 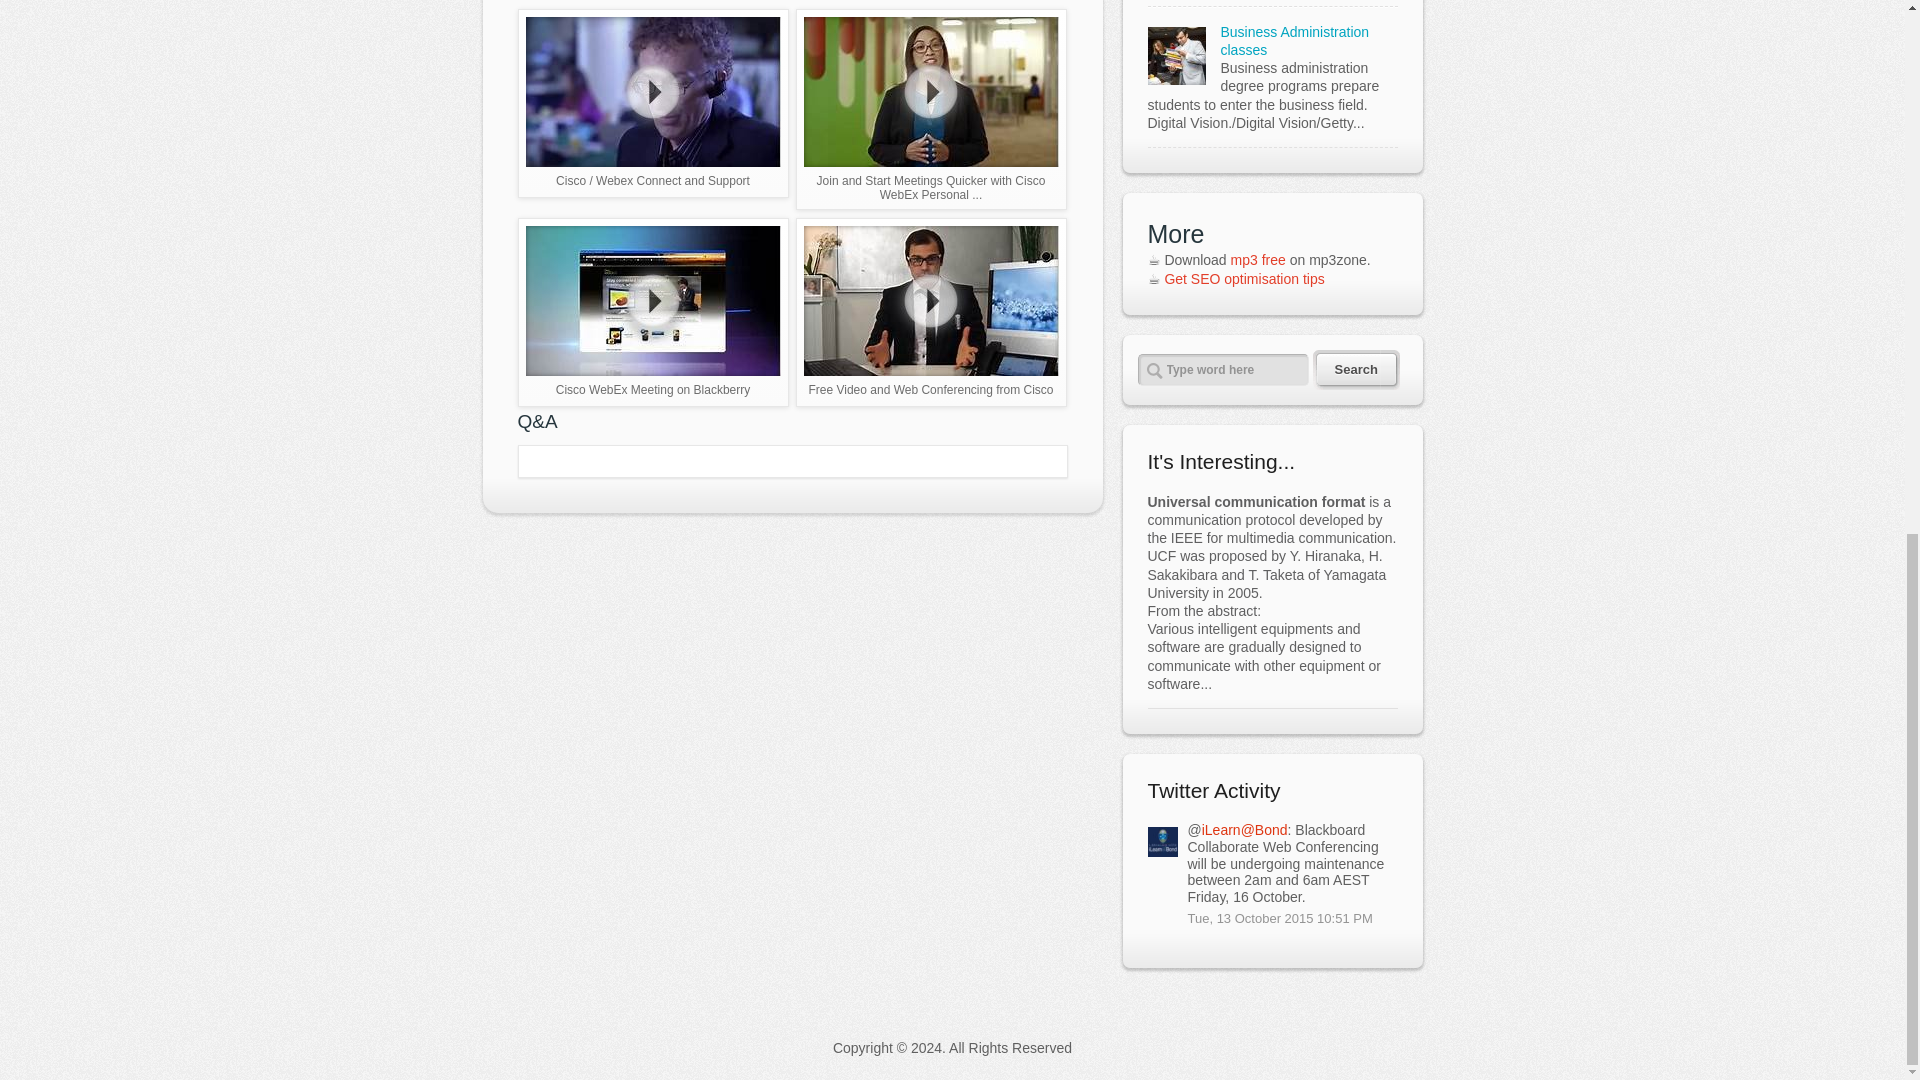 What do you see at coordinates (1294, 40) in the screenshot?
I see `Business Administration classes` at bounding box center [1294, 40].